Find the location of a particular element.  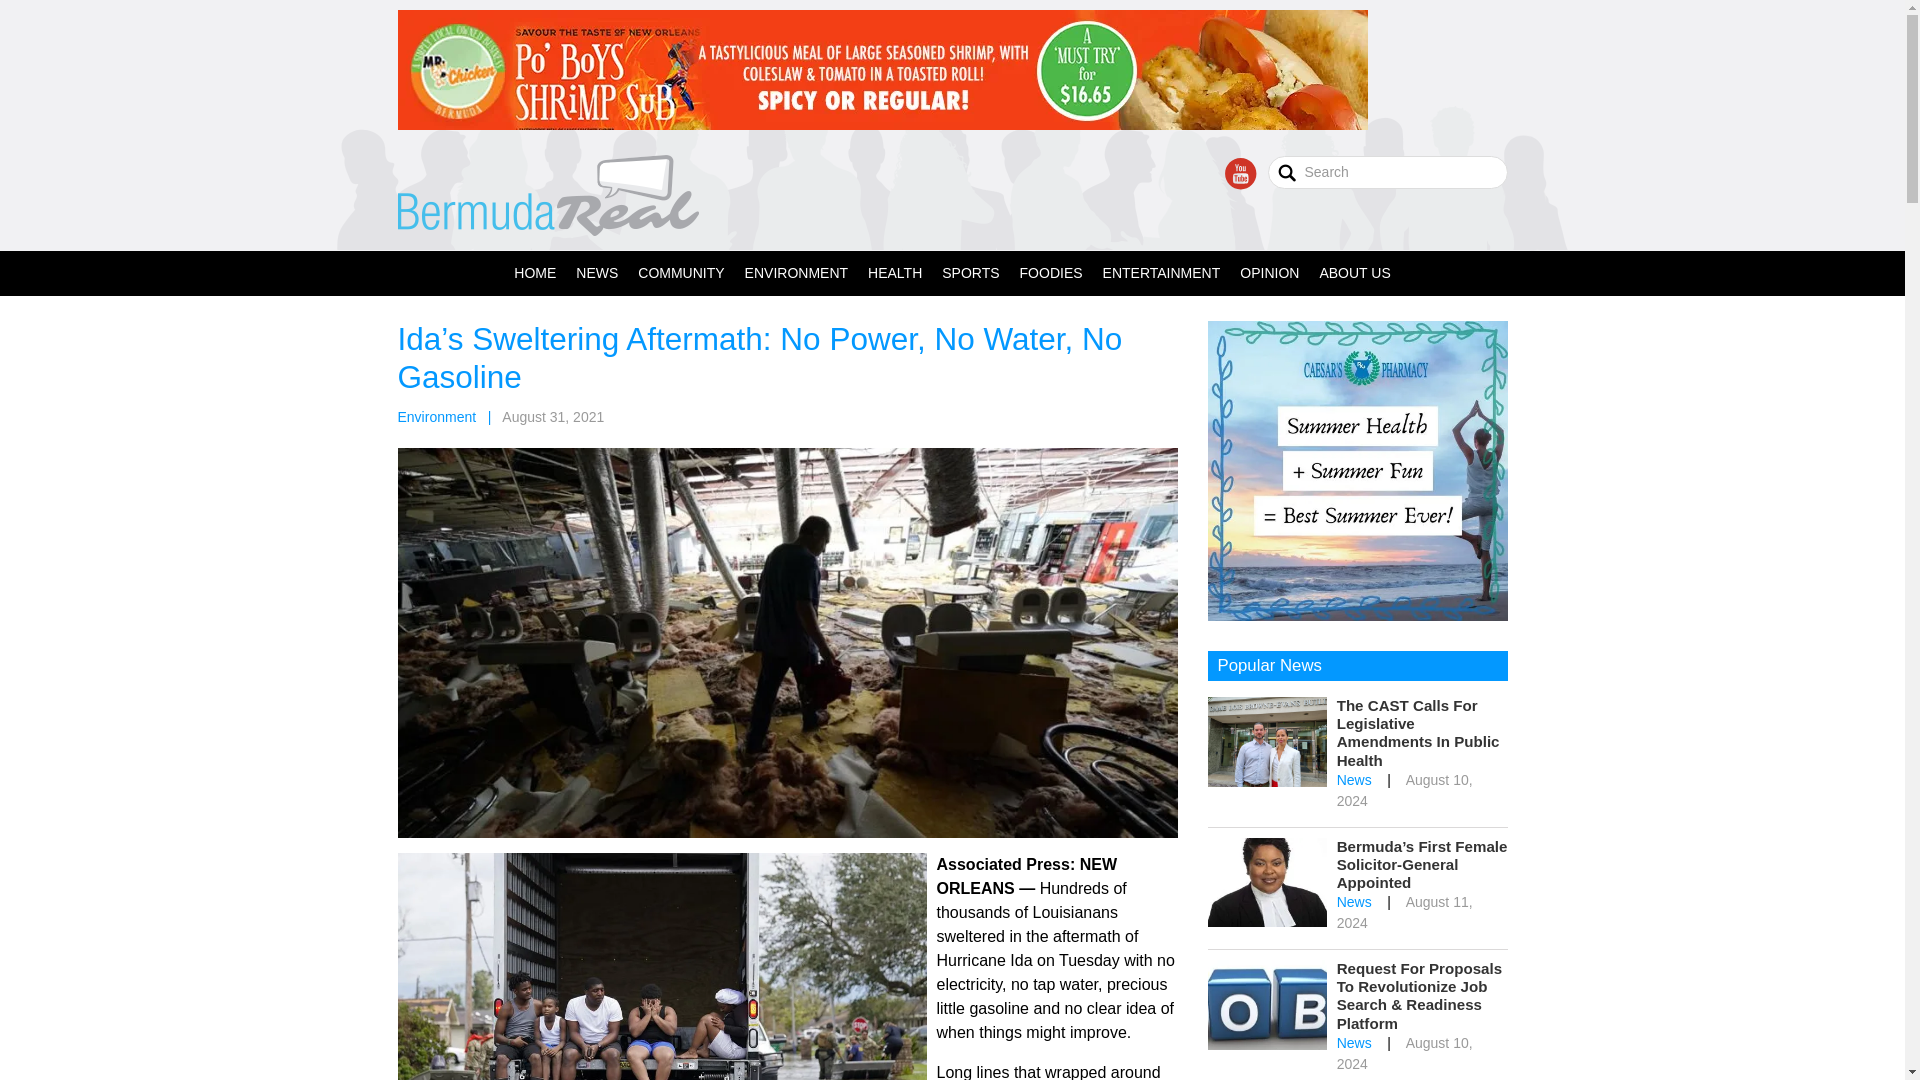

Environment is located at coordinates (436, 417).